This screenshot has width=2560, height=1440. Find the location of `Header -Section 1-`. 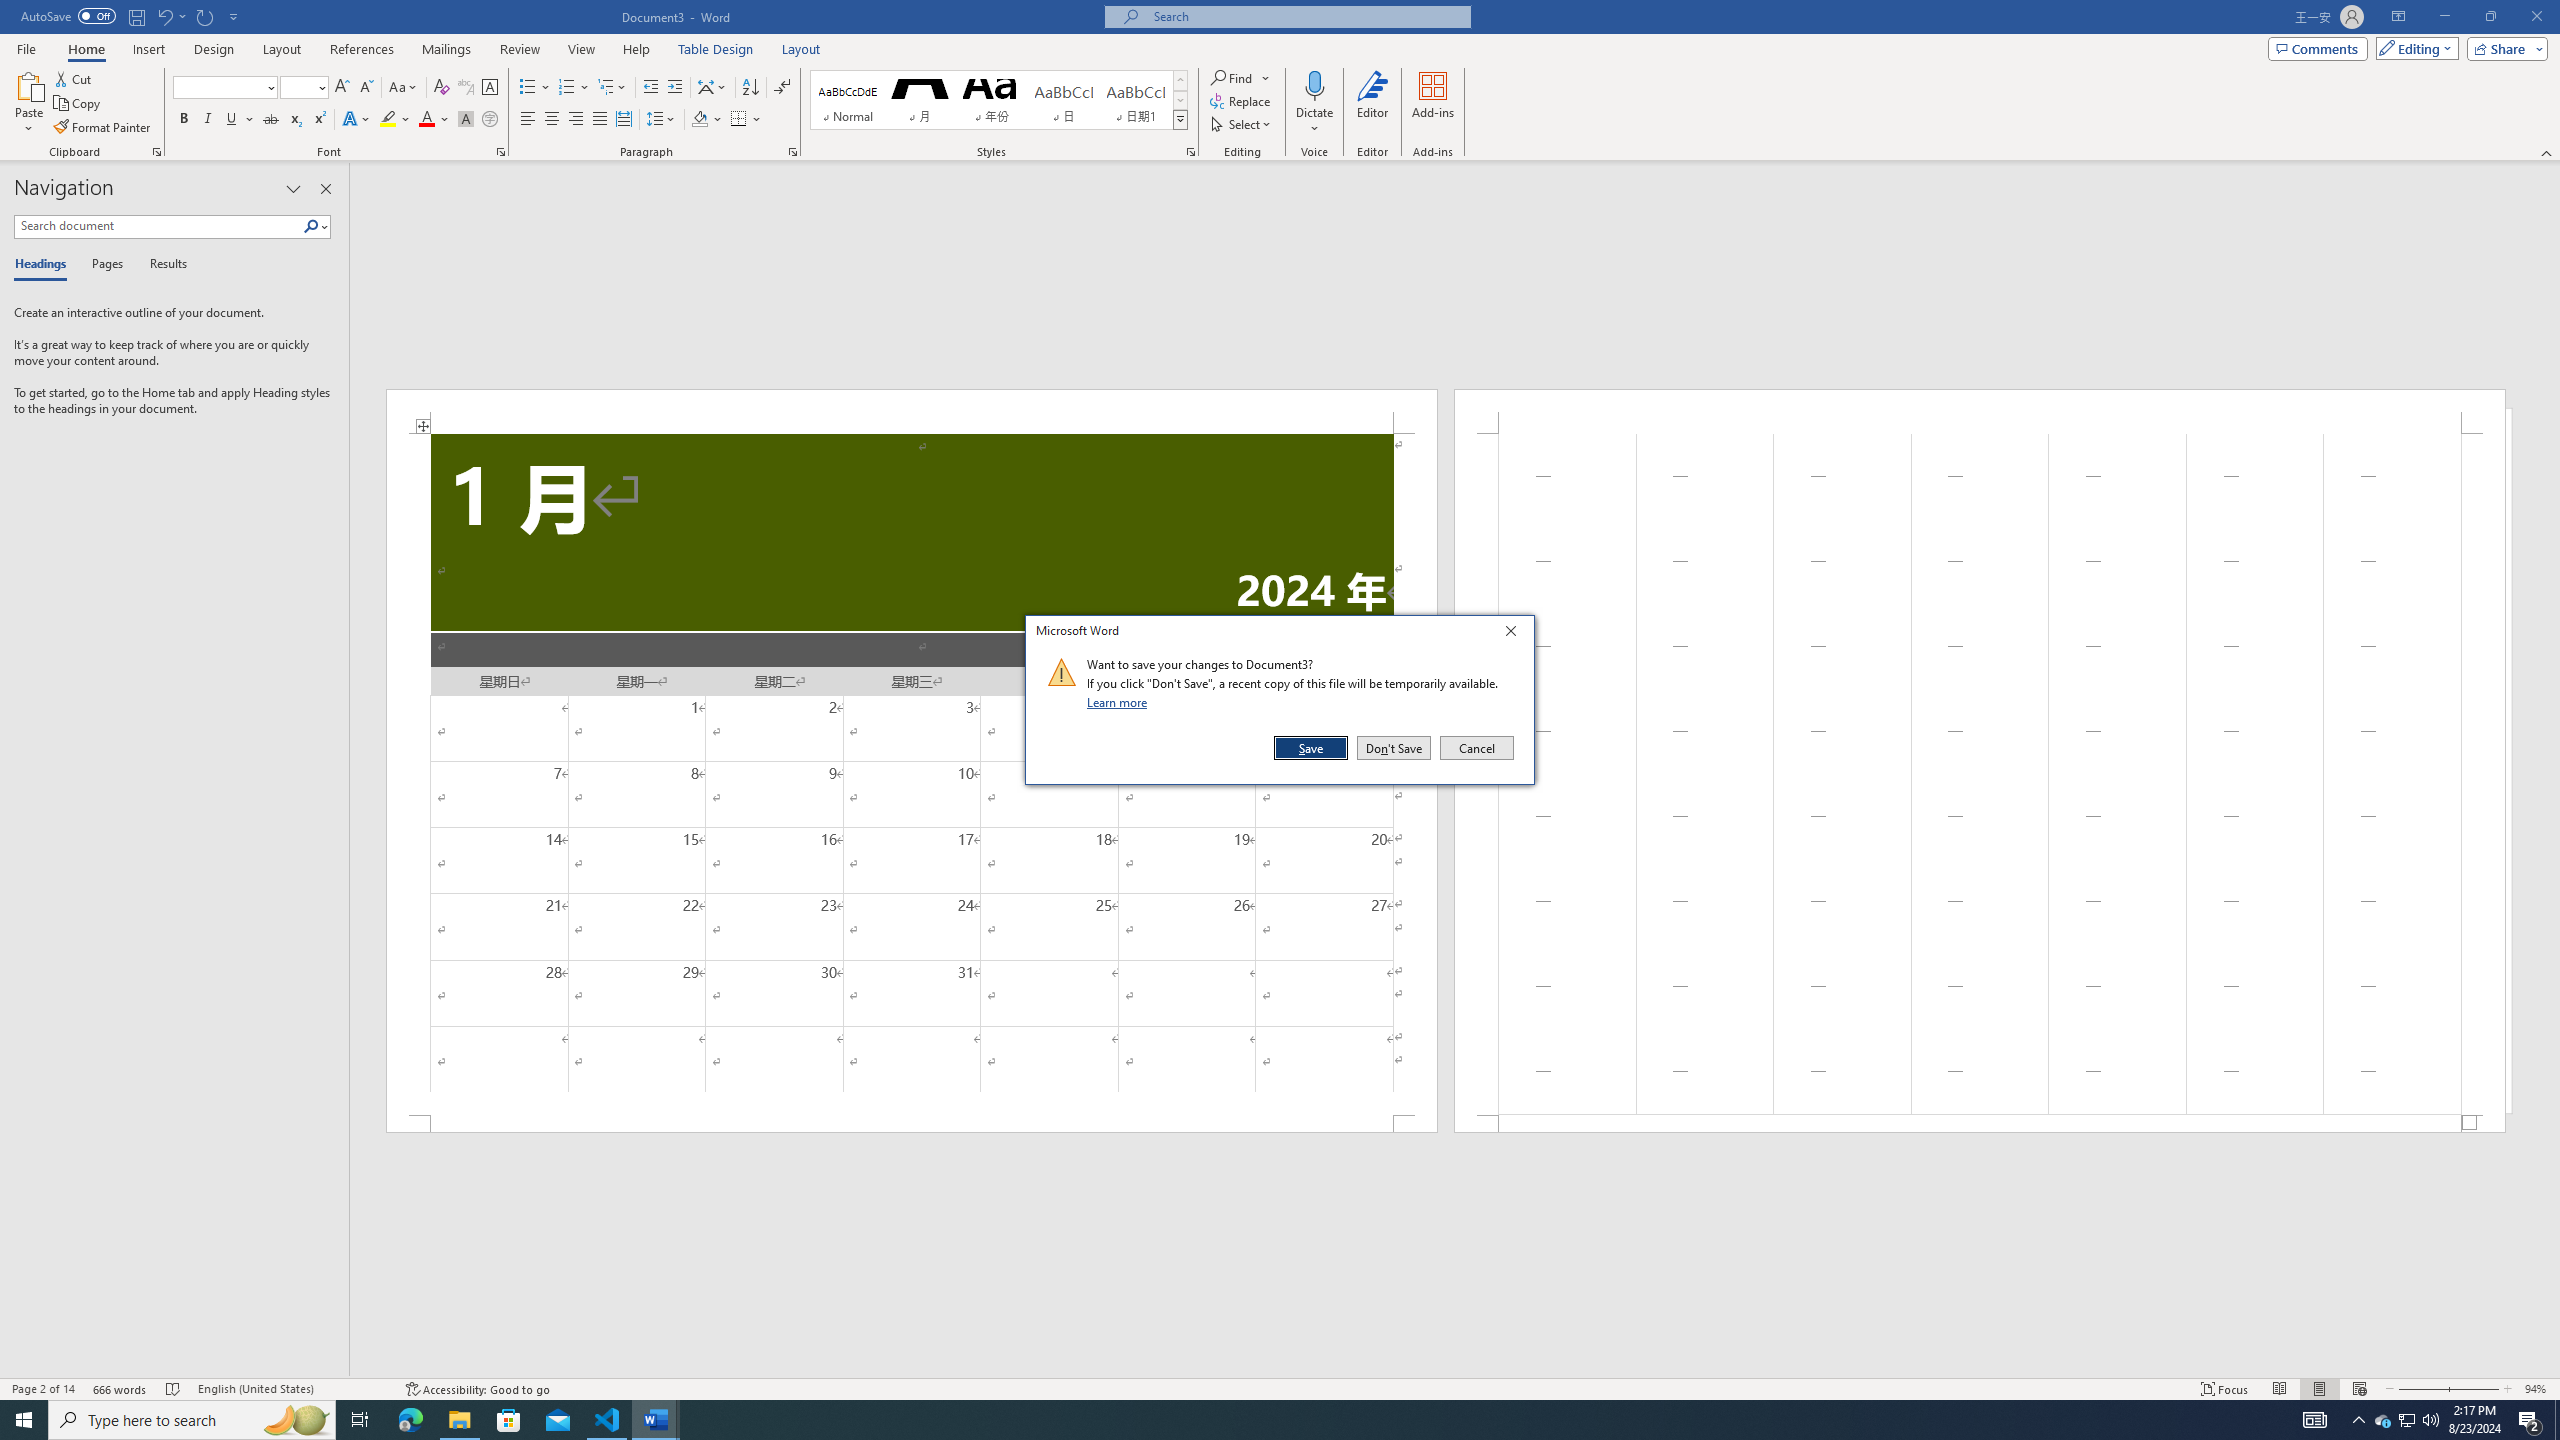

Header -Section 1- is located at coordinates (1980, 410).